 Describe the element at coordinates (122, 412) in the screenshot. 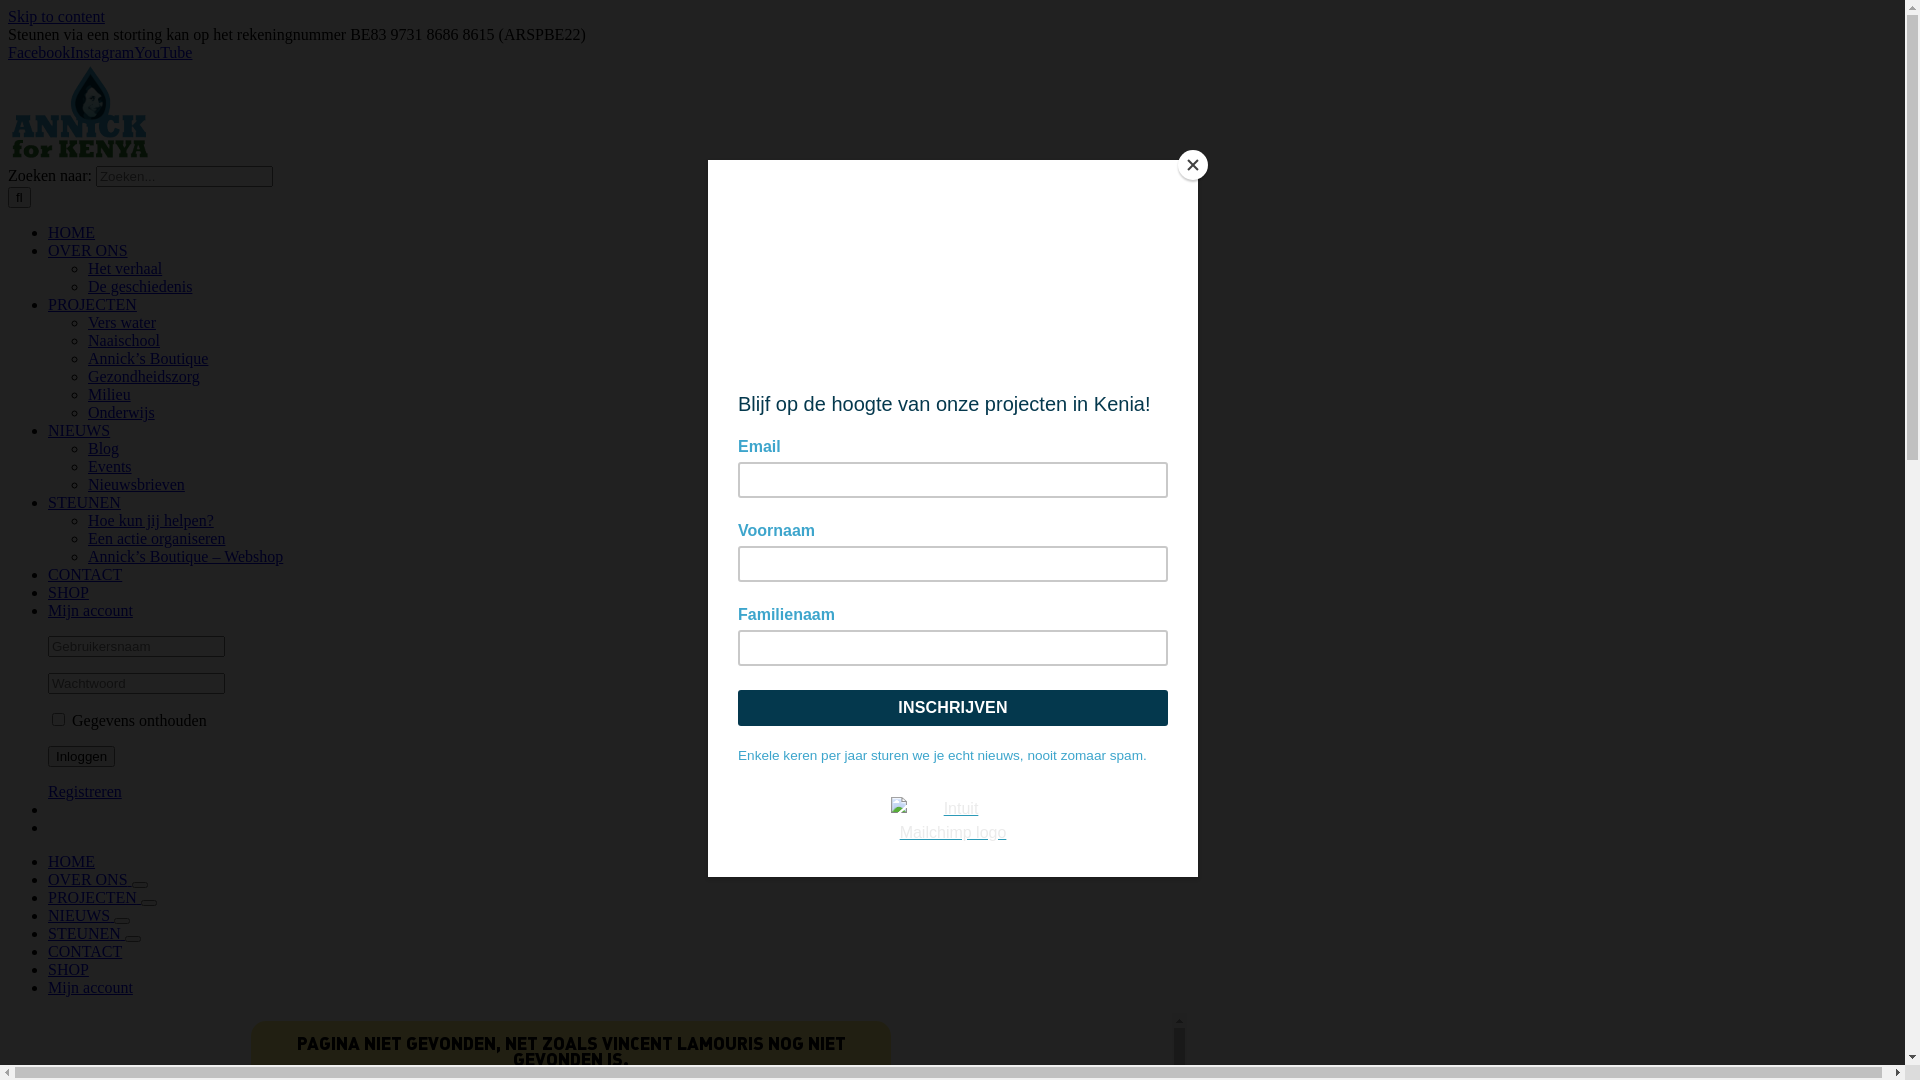

I see `Onderwijs` at that location.